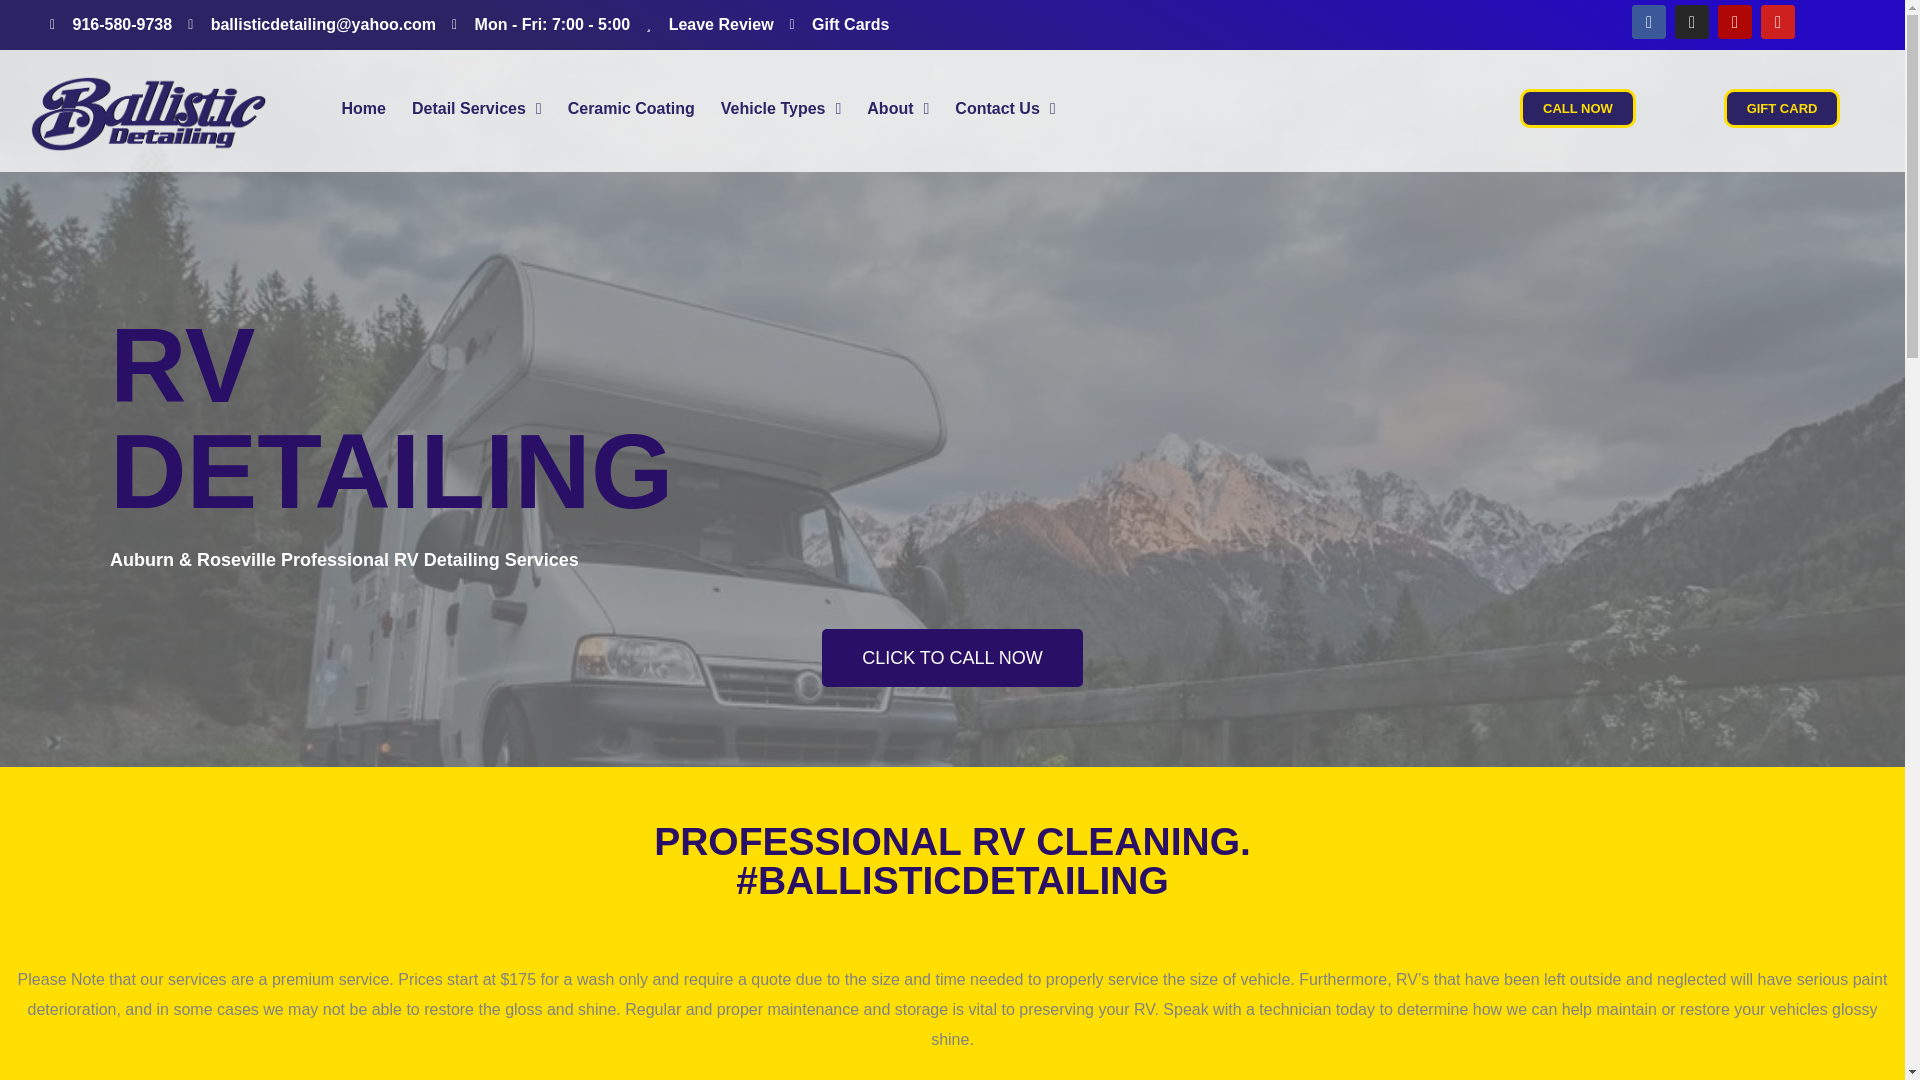  Describe the element at coordinates (476, 108) in the screenshot. I see `Detail Services` at that location.